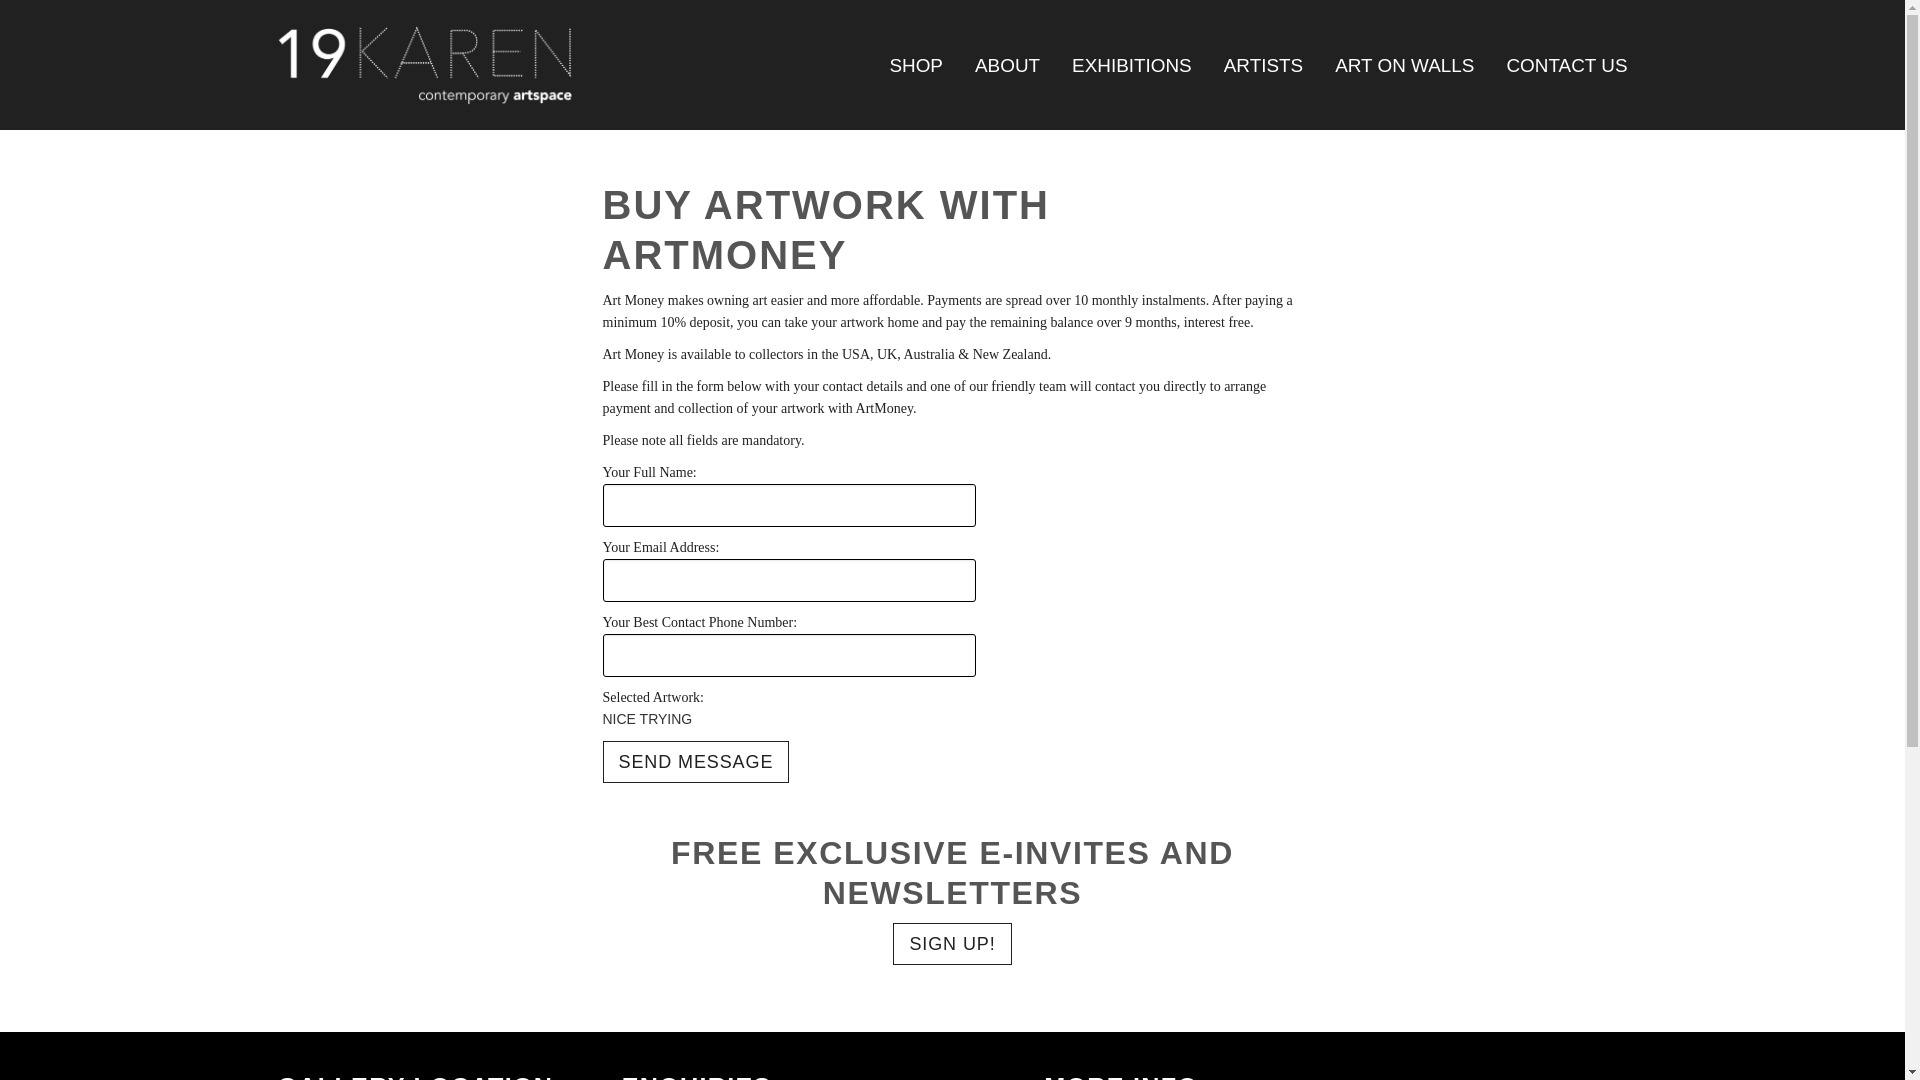 This screenshot has width=1920, height=1080. I want to click on ARTISTS, so click(1264, 66).